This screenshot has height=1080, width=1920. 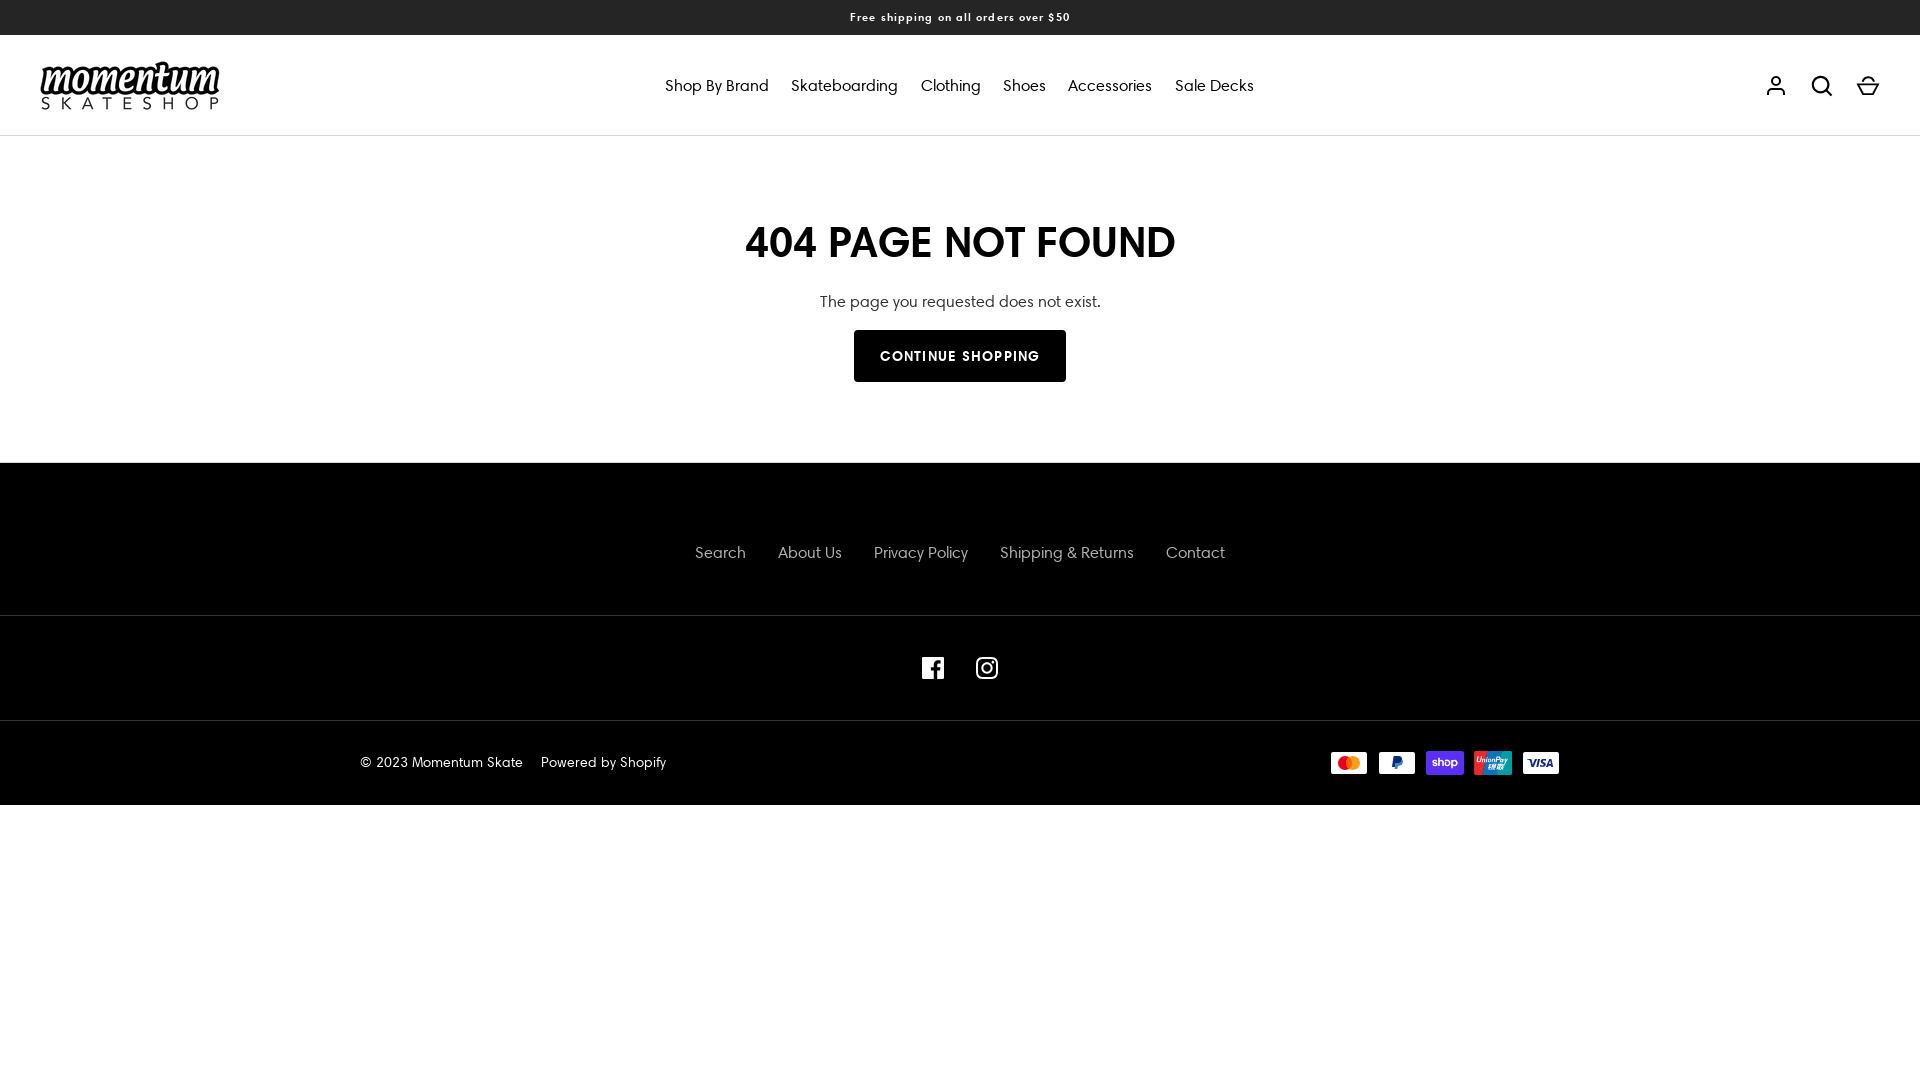 I want to click on Search, so click(x=720, y=552).